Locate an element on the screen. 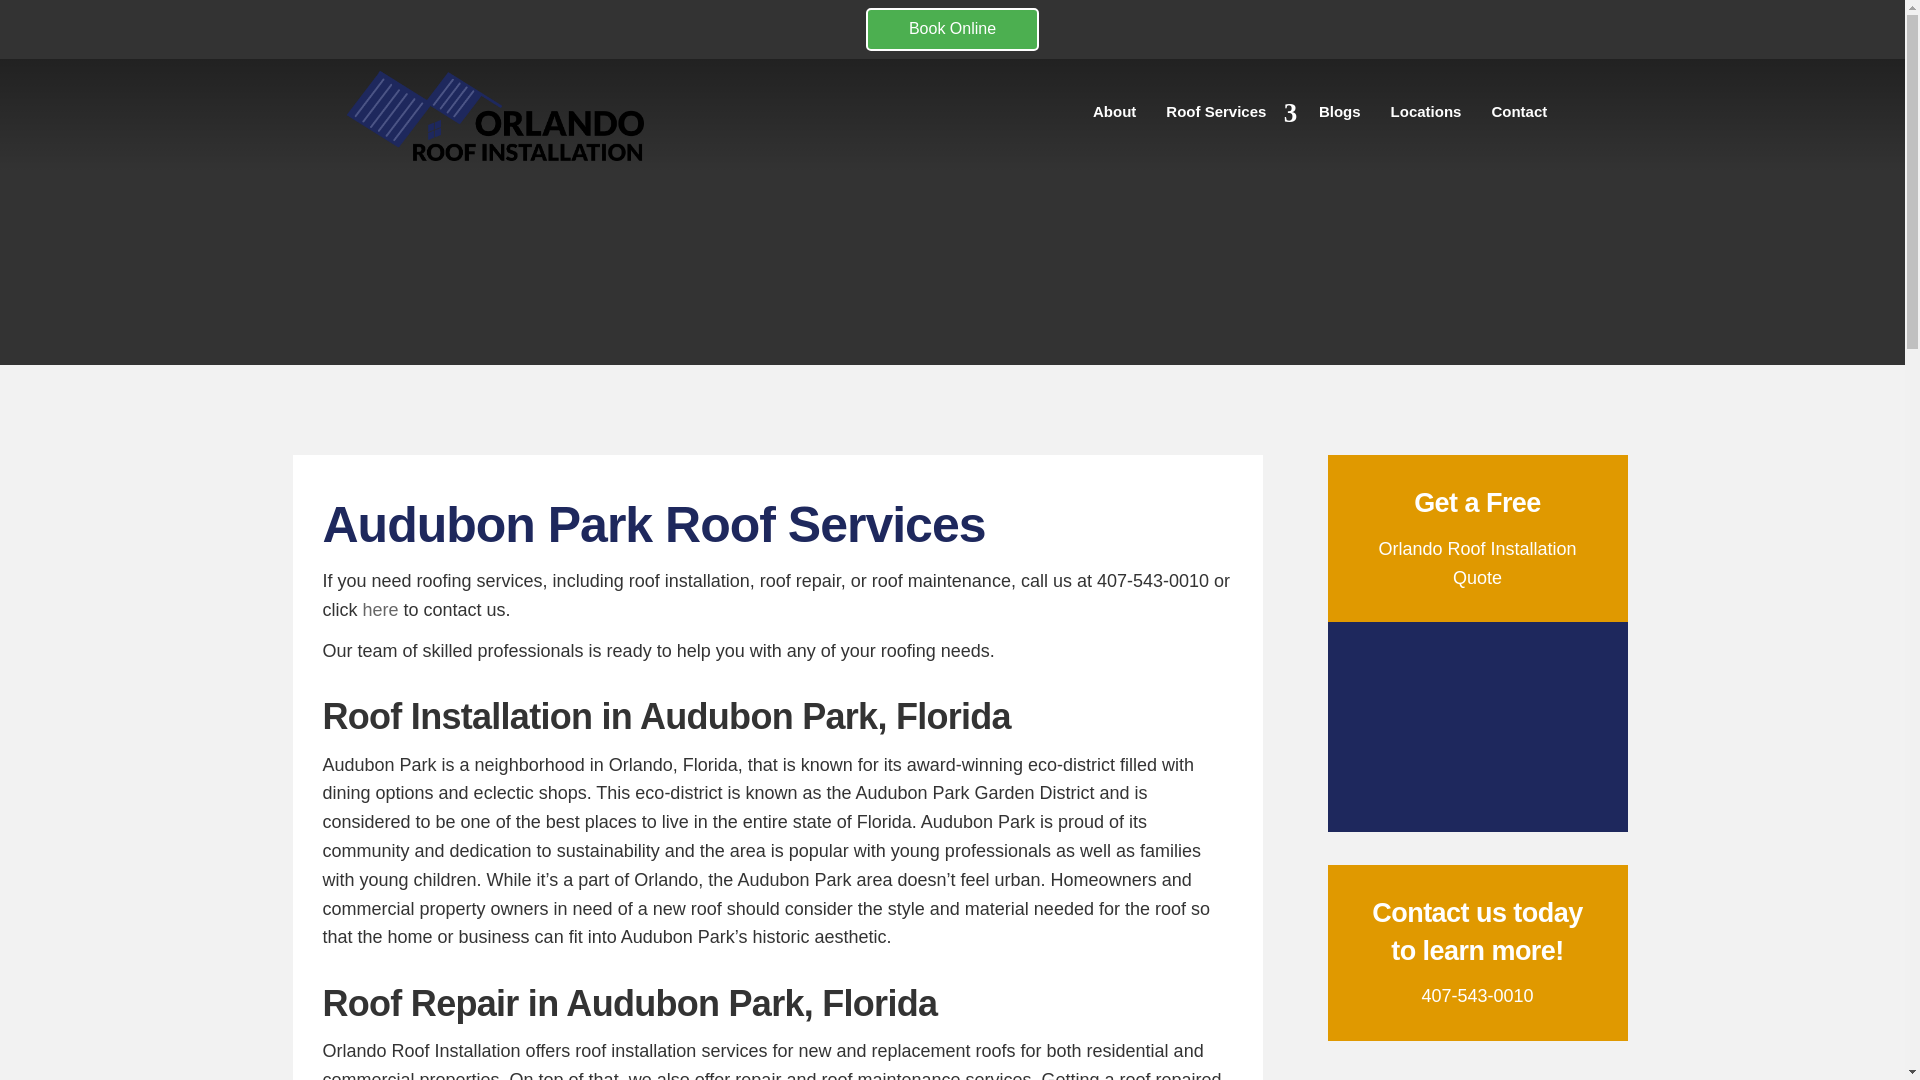 The height and width of the screenshot is (1080, 1920). Roof Services is located at coordinates (1226, 116).